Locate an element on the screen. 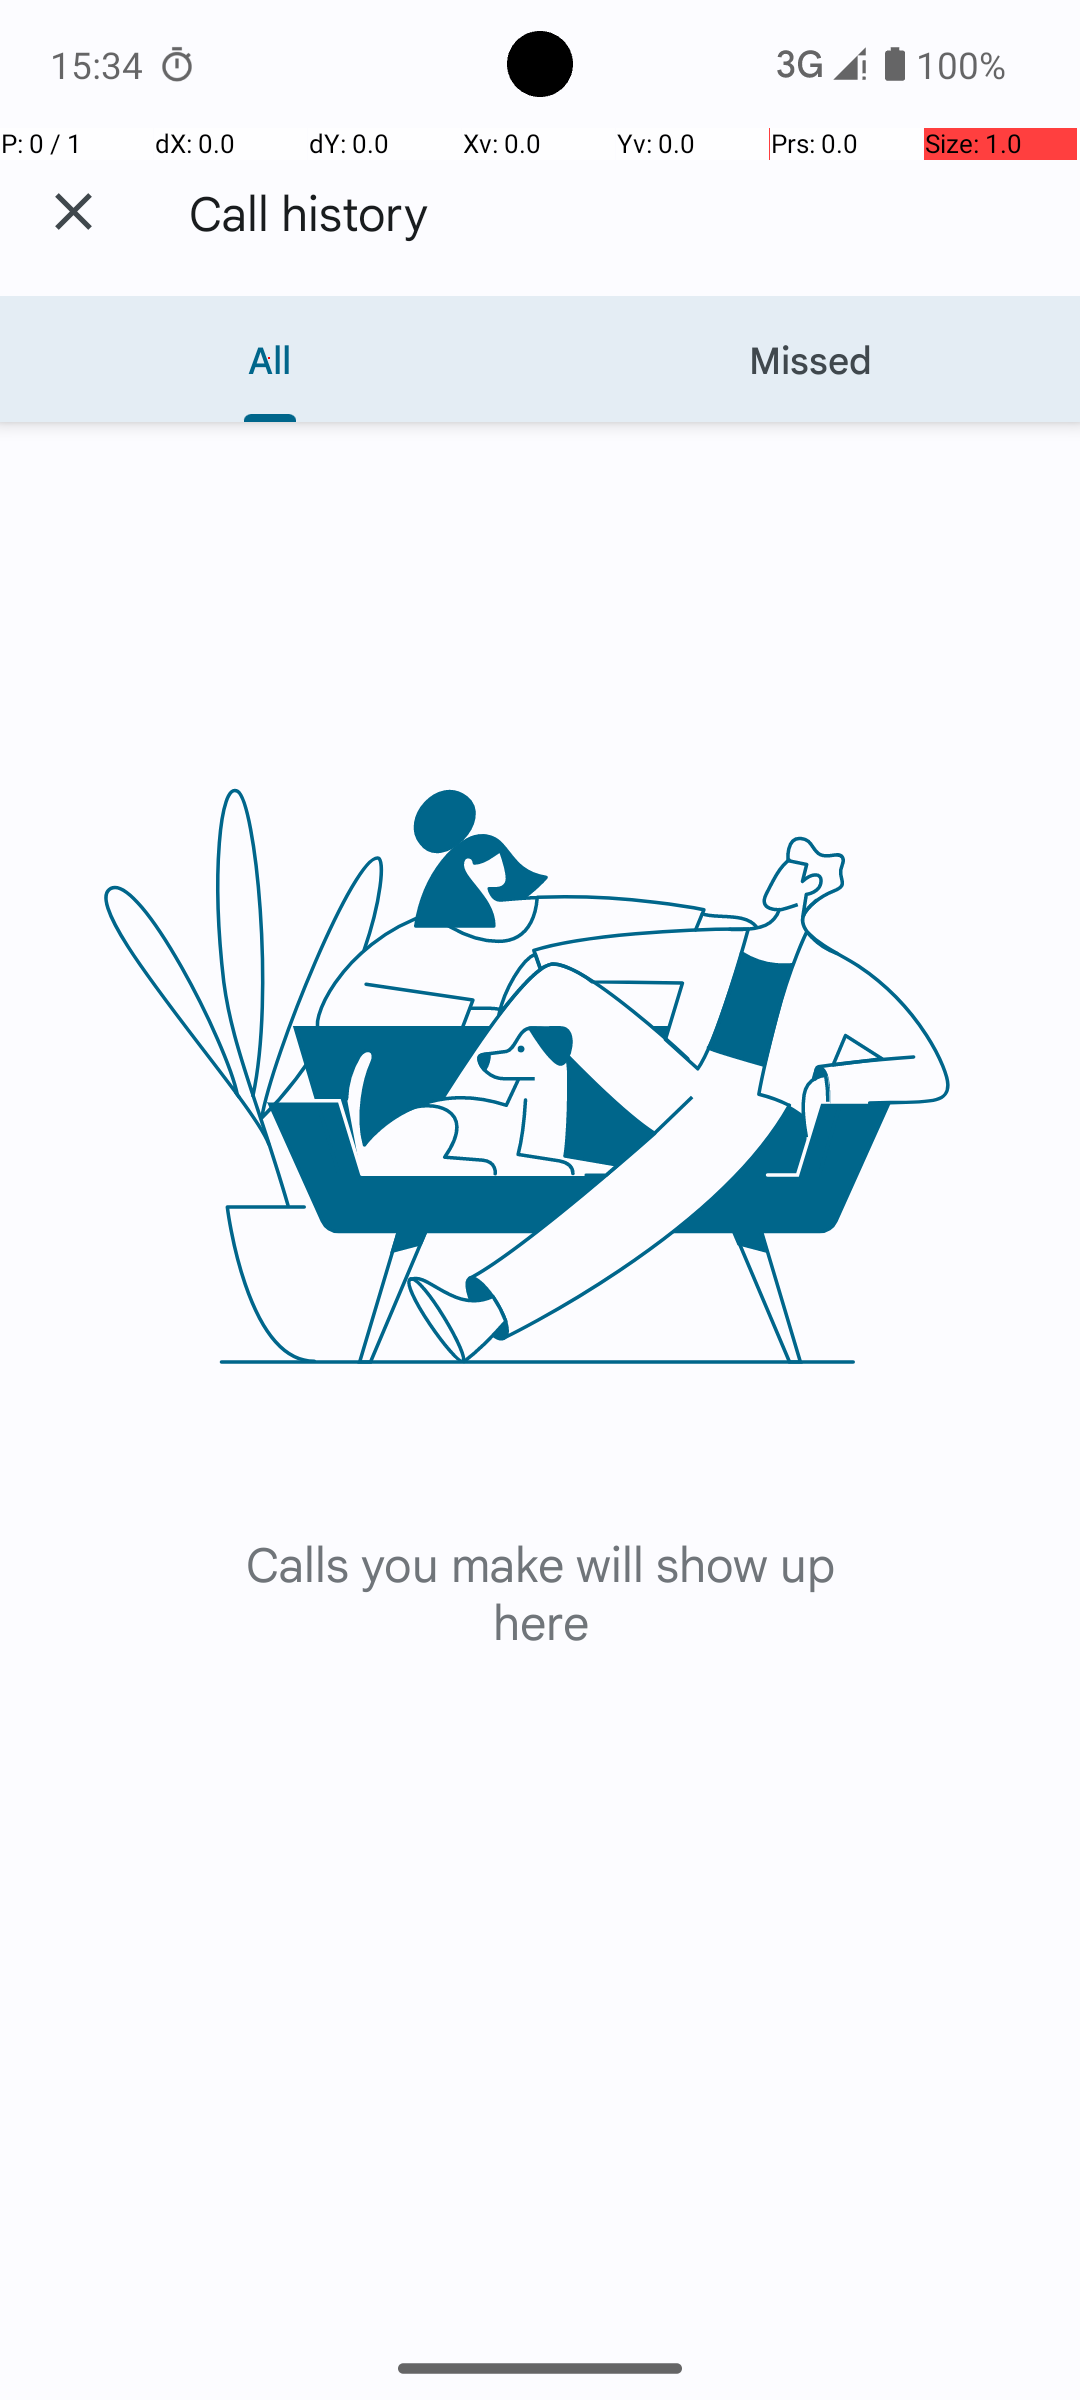 The width and height of the screenshot is (1080, 2400). Calls you make will show up here is located at coordinates (540, 1592).